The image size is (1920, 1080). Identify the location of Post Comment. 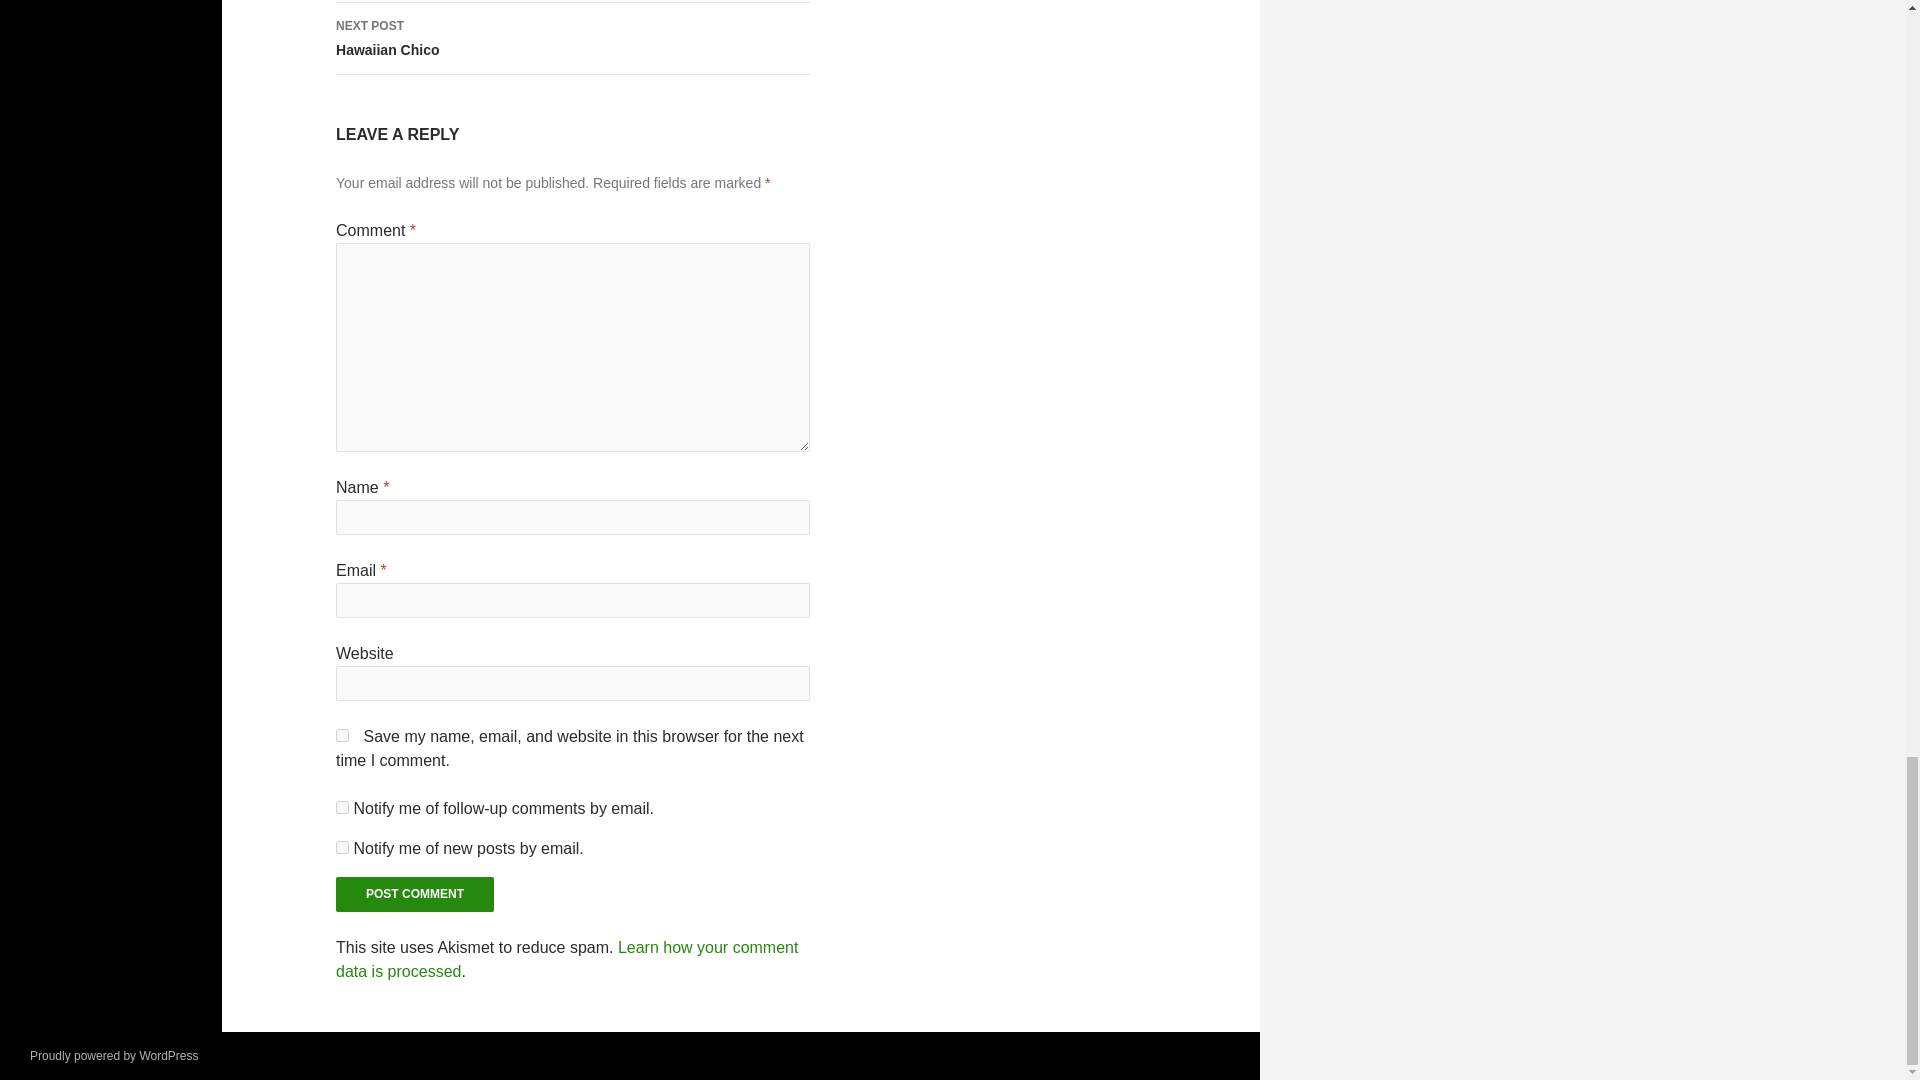
(567, 958).